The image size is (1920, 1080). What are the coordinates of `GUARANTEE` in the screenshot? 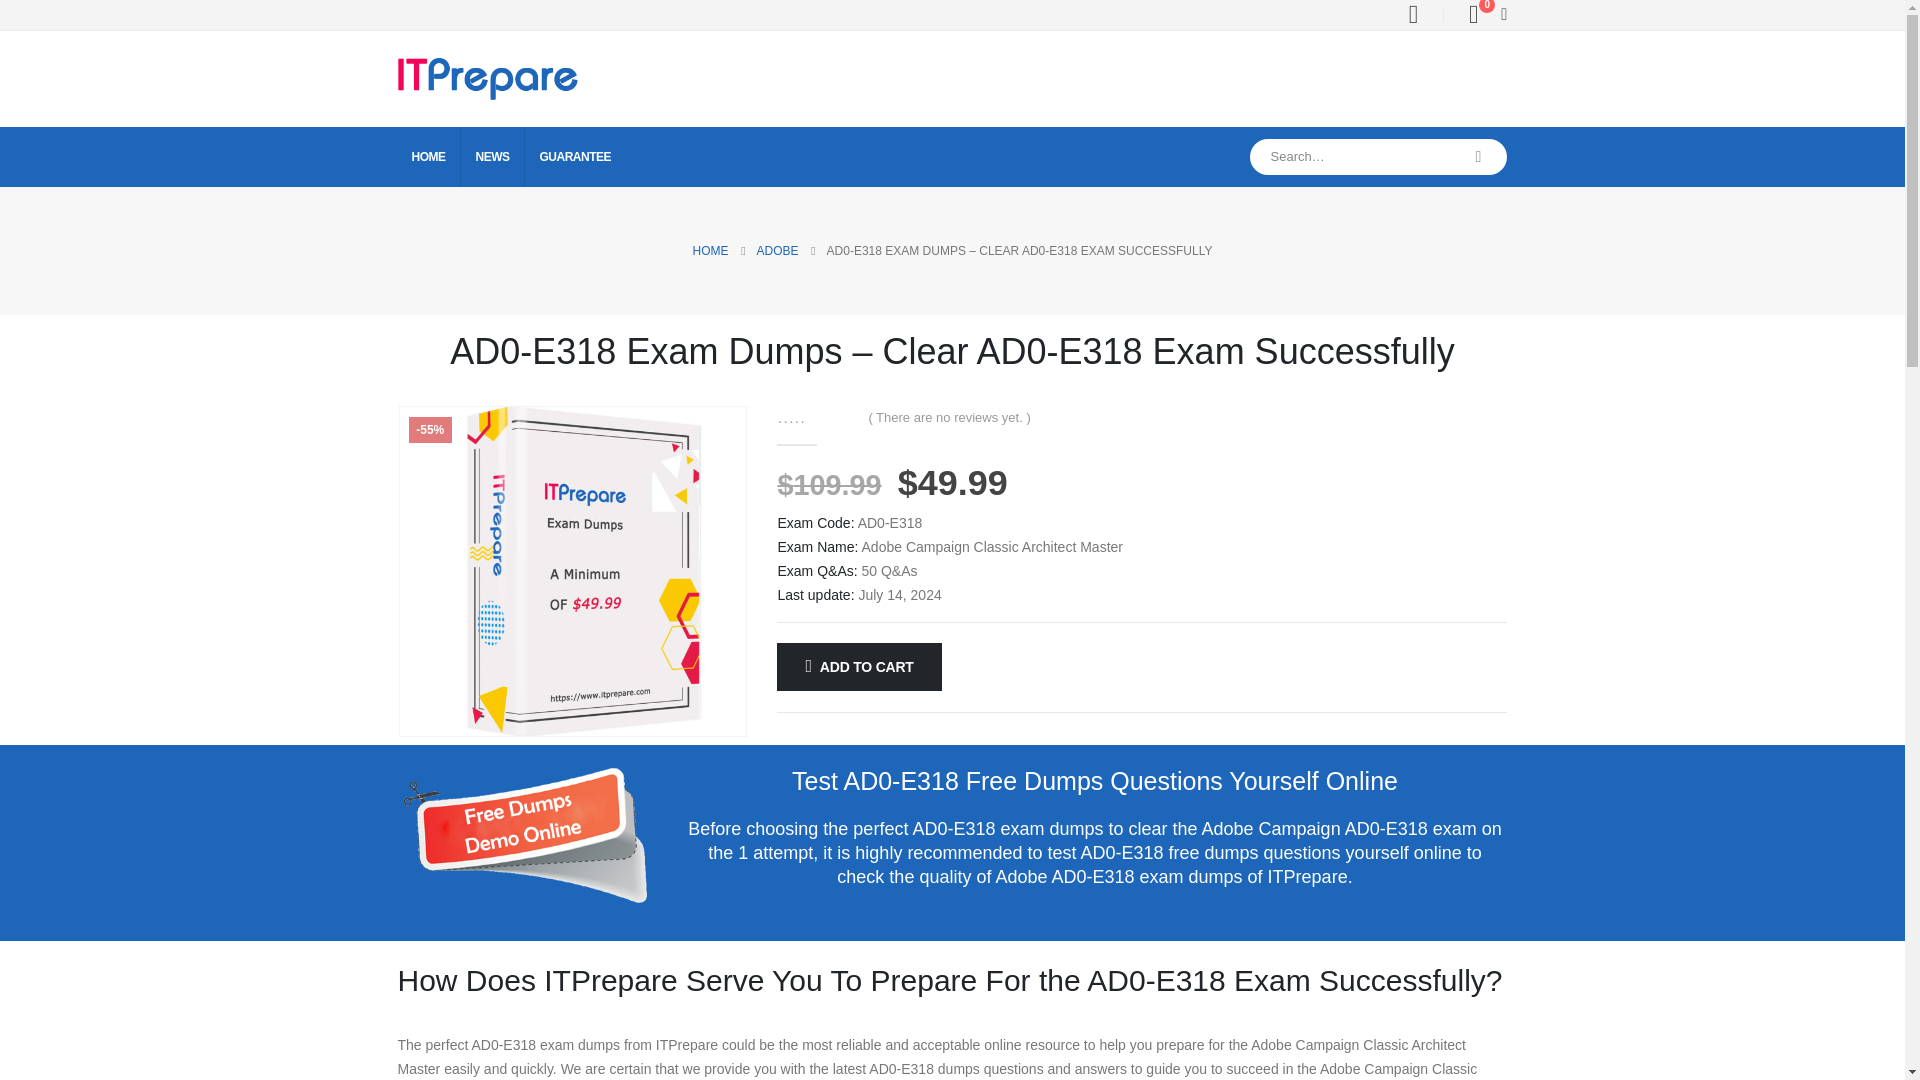 It's located at (576, 156).